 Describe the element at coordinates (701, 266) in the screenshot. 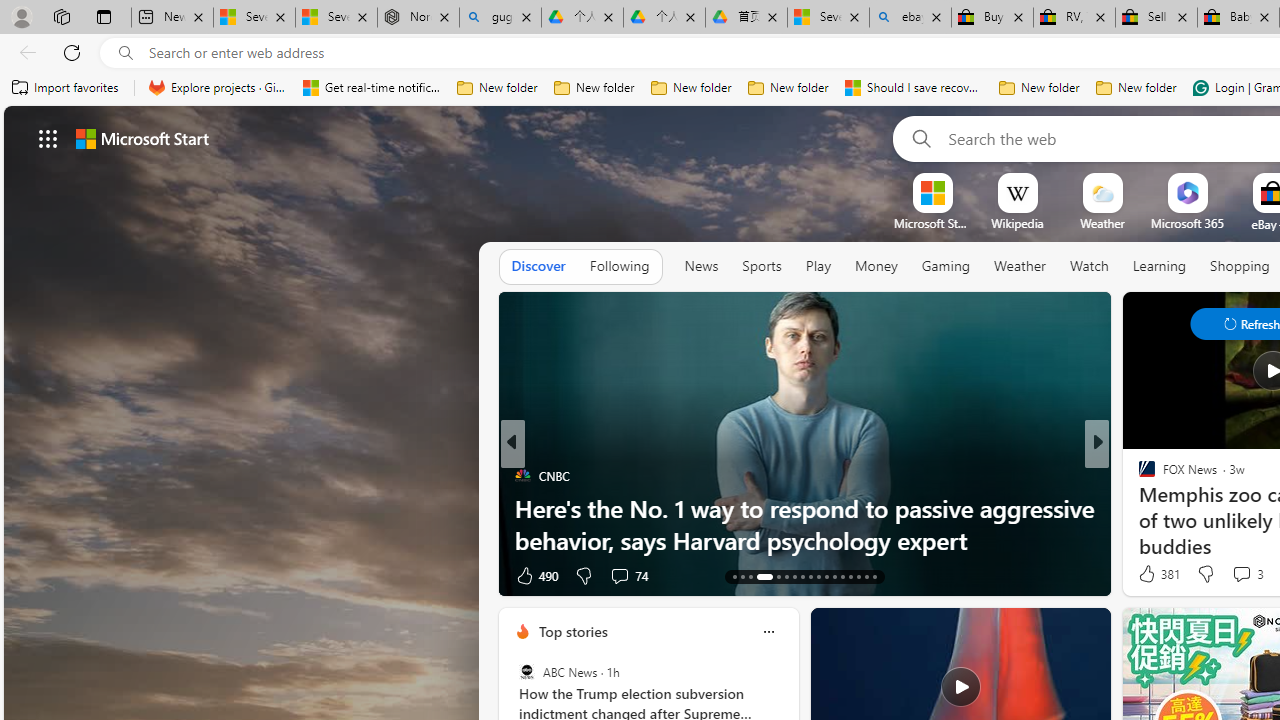

I see `News` at that location.